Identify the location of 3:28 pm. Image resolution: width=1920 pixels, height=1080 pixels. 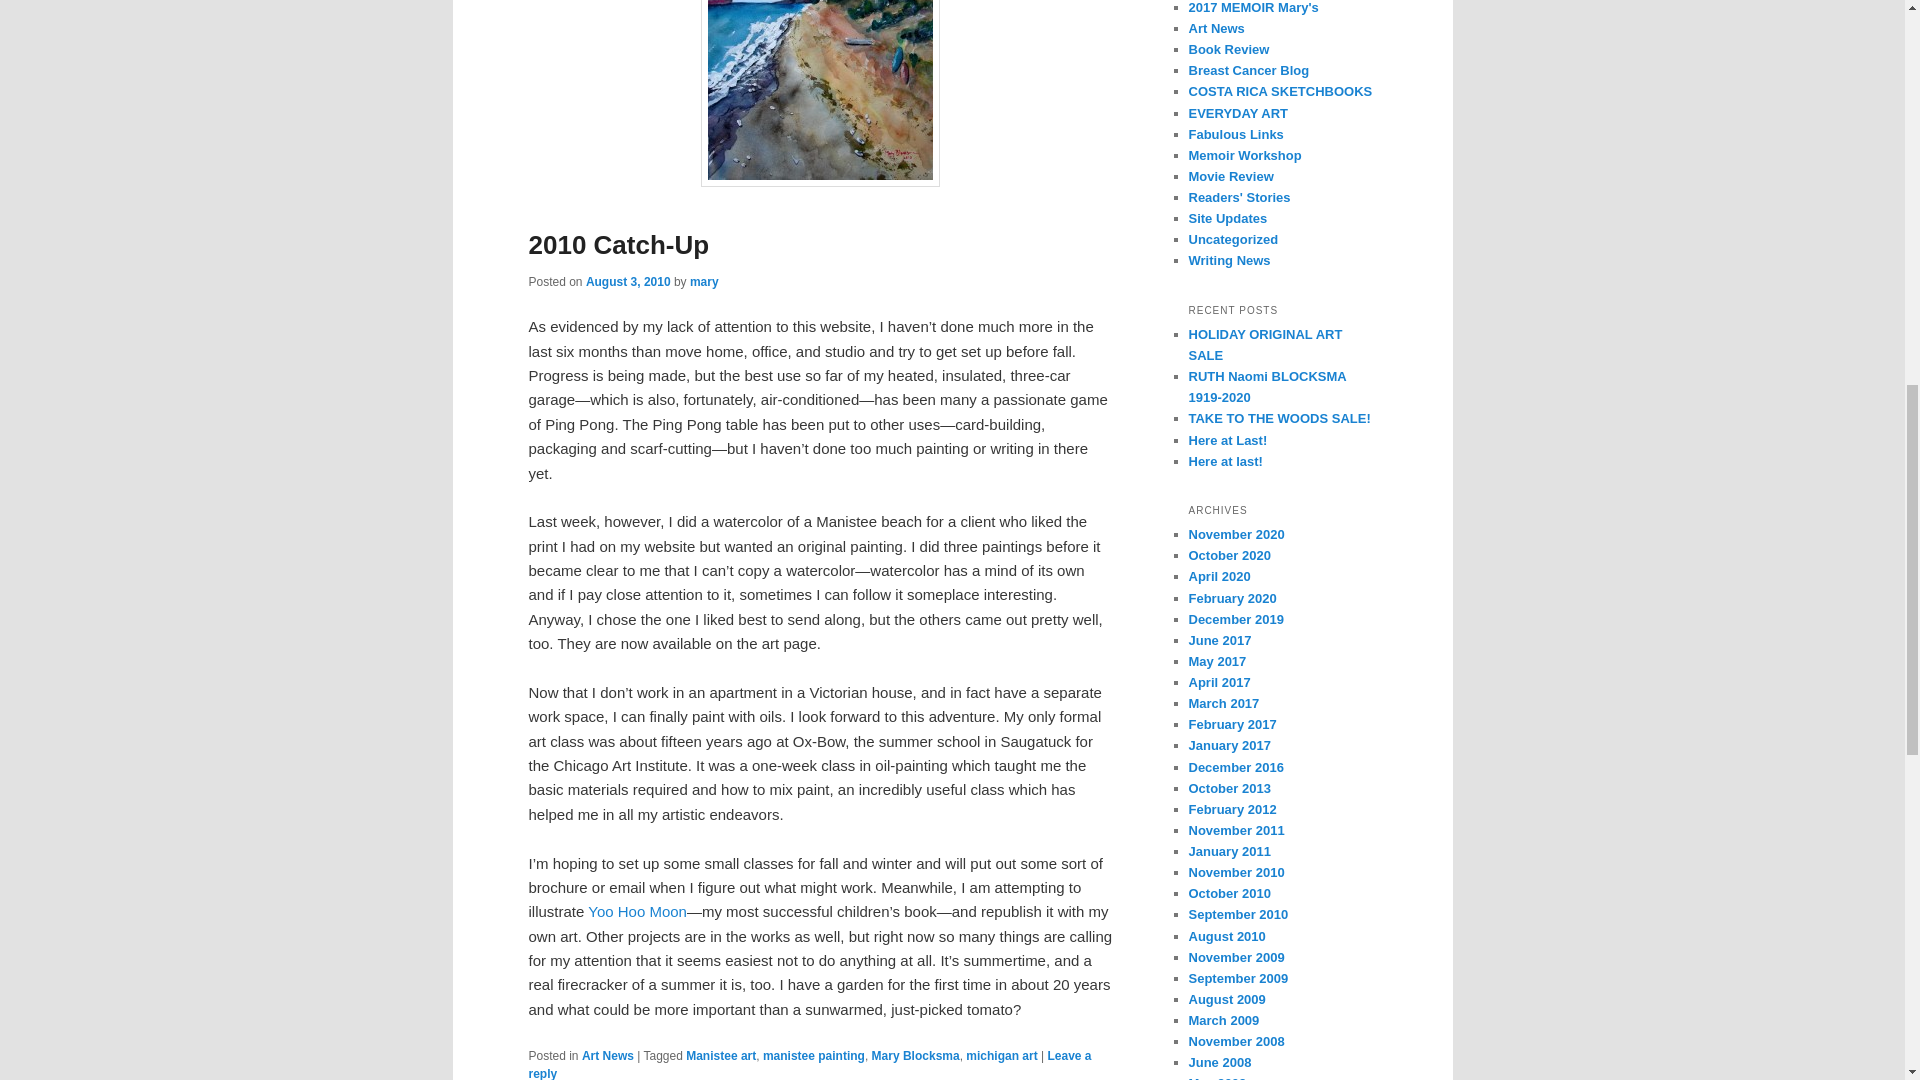
(628, 282).